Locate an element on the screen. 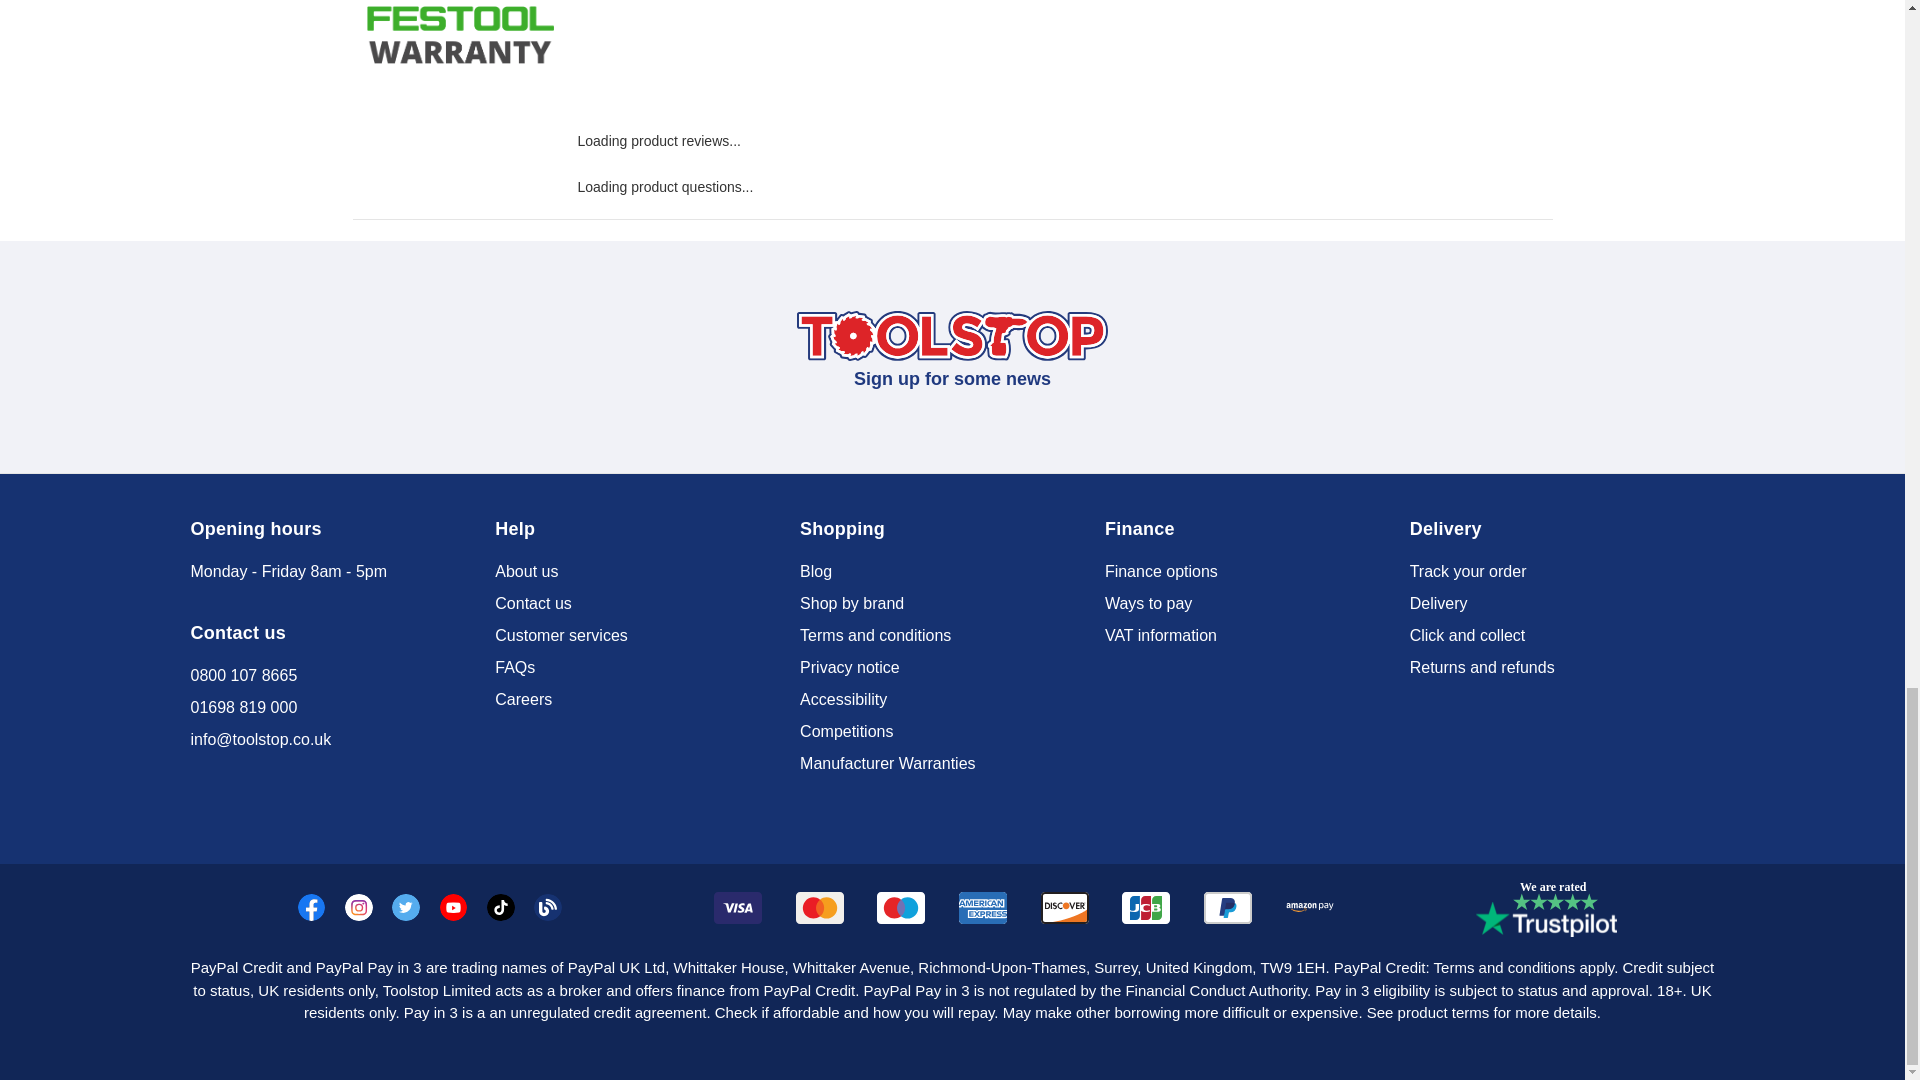  Toolstop Facebook is located at coordinates (312, 908).